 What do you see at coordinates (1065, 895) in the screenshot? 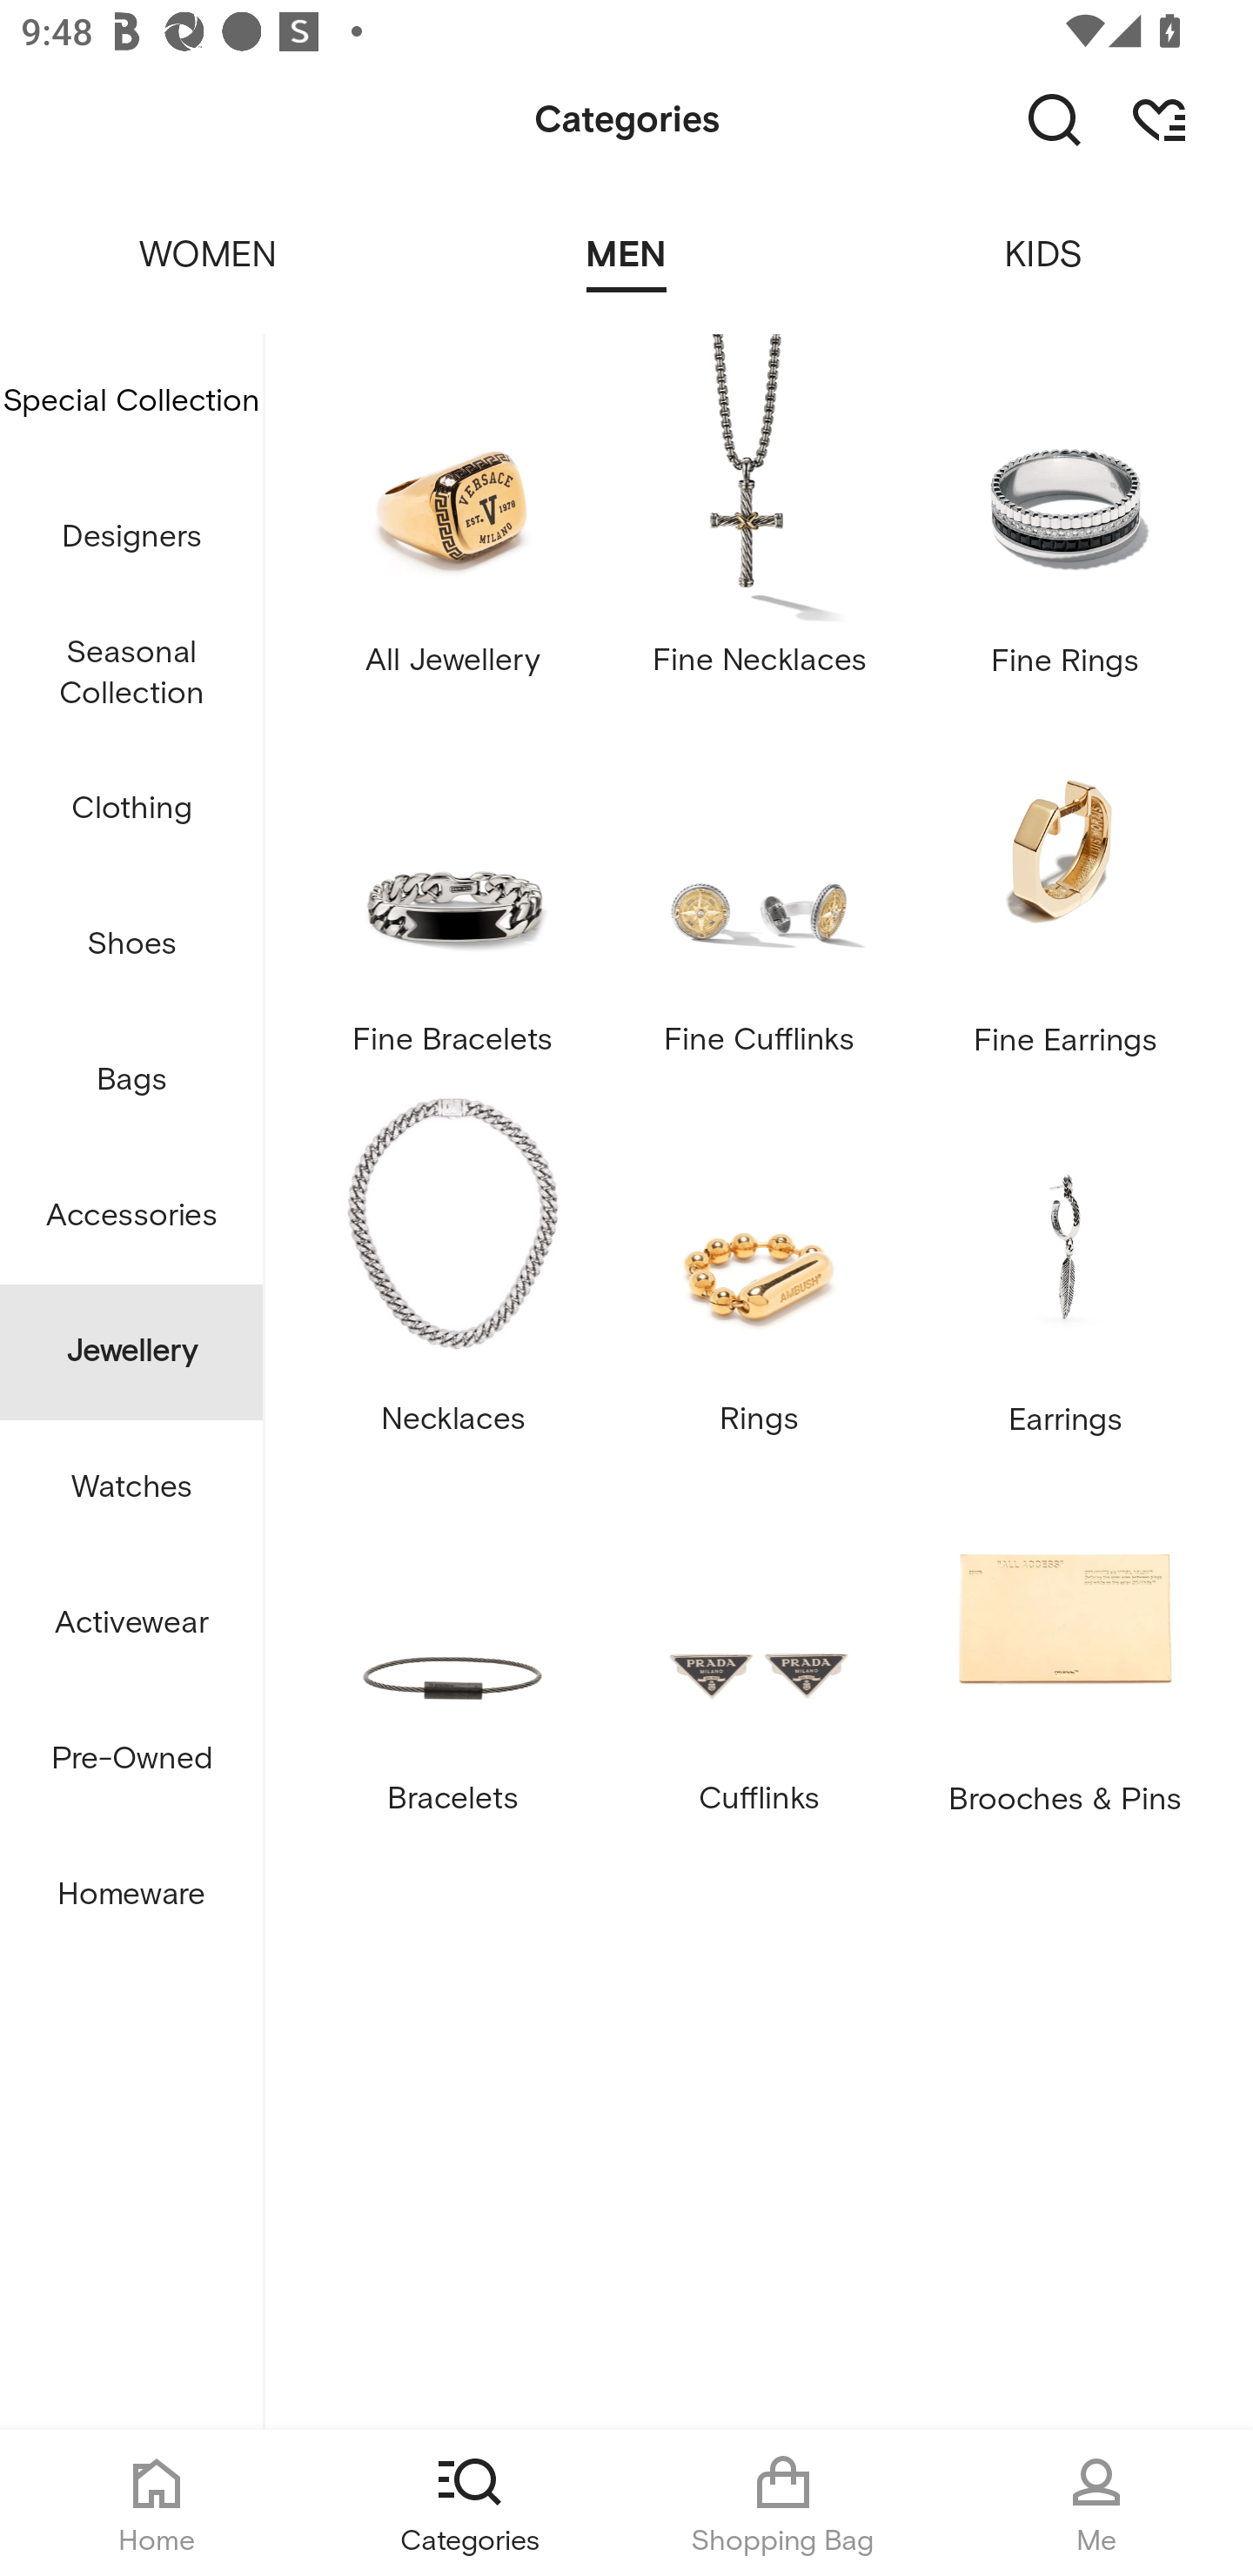
I see `Fine Earrings` at bounding box center [1065, 895].